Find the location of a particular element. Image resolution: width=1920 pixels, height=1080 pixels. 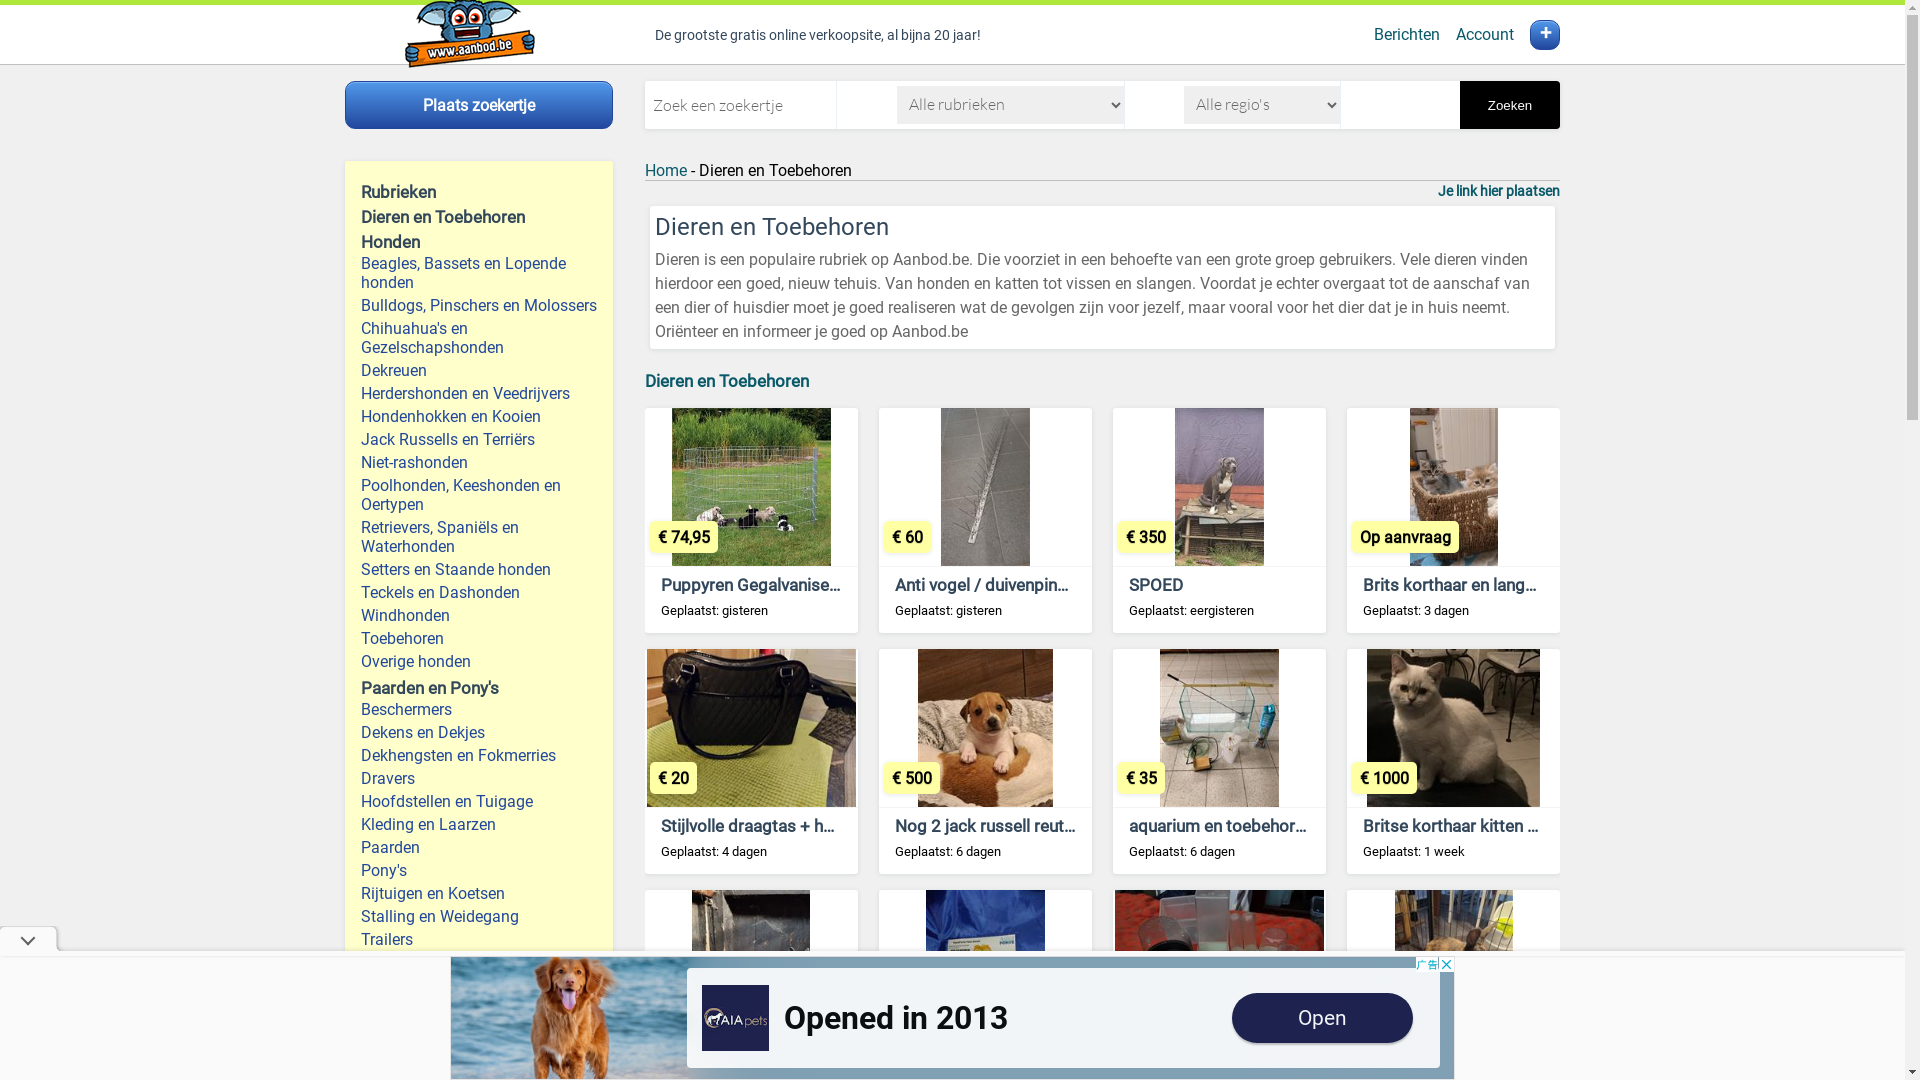

2 mannetjes Vlaamse reuzen is located at coordinates (1472, 1066).